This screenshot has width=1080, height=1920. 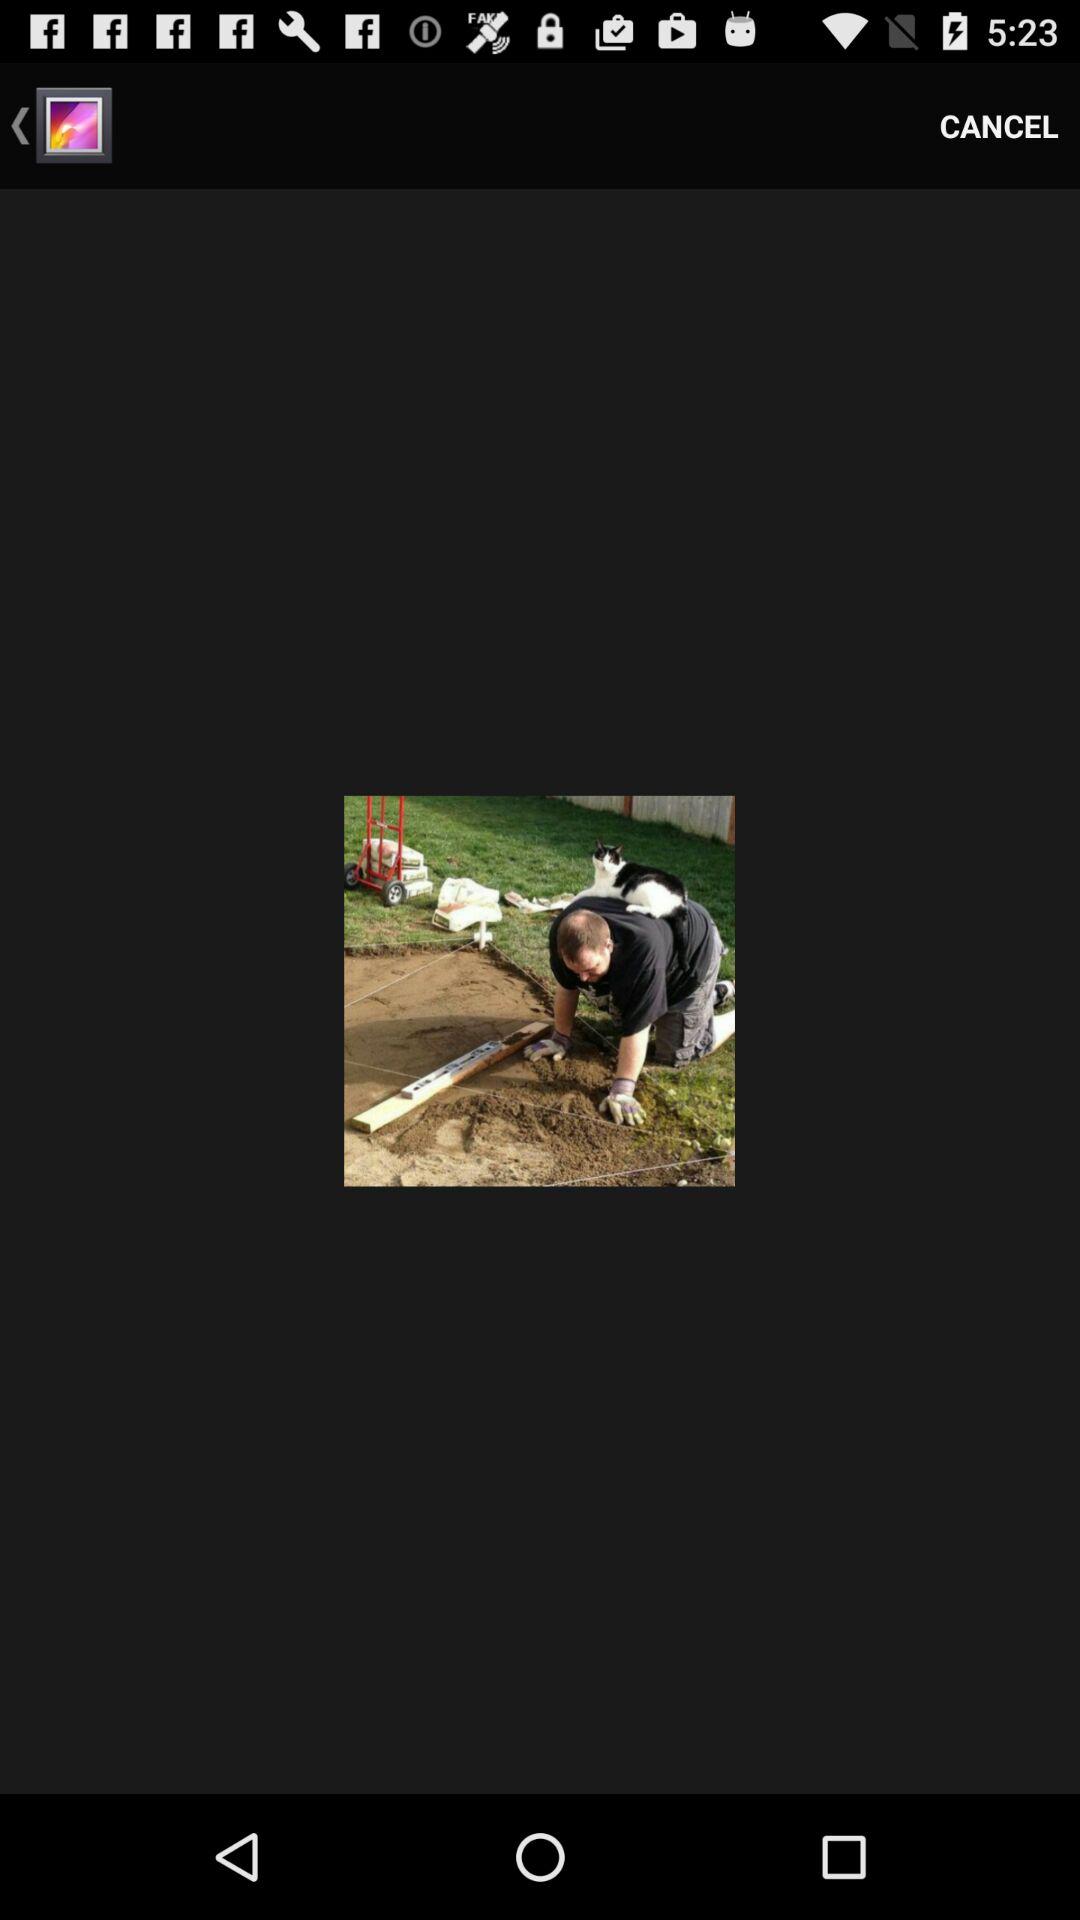 I want to click on launch the cancel at the top right corner, so click(x=999, y=126).